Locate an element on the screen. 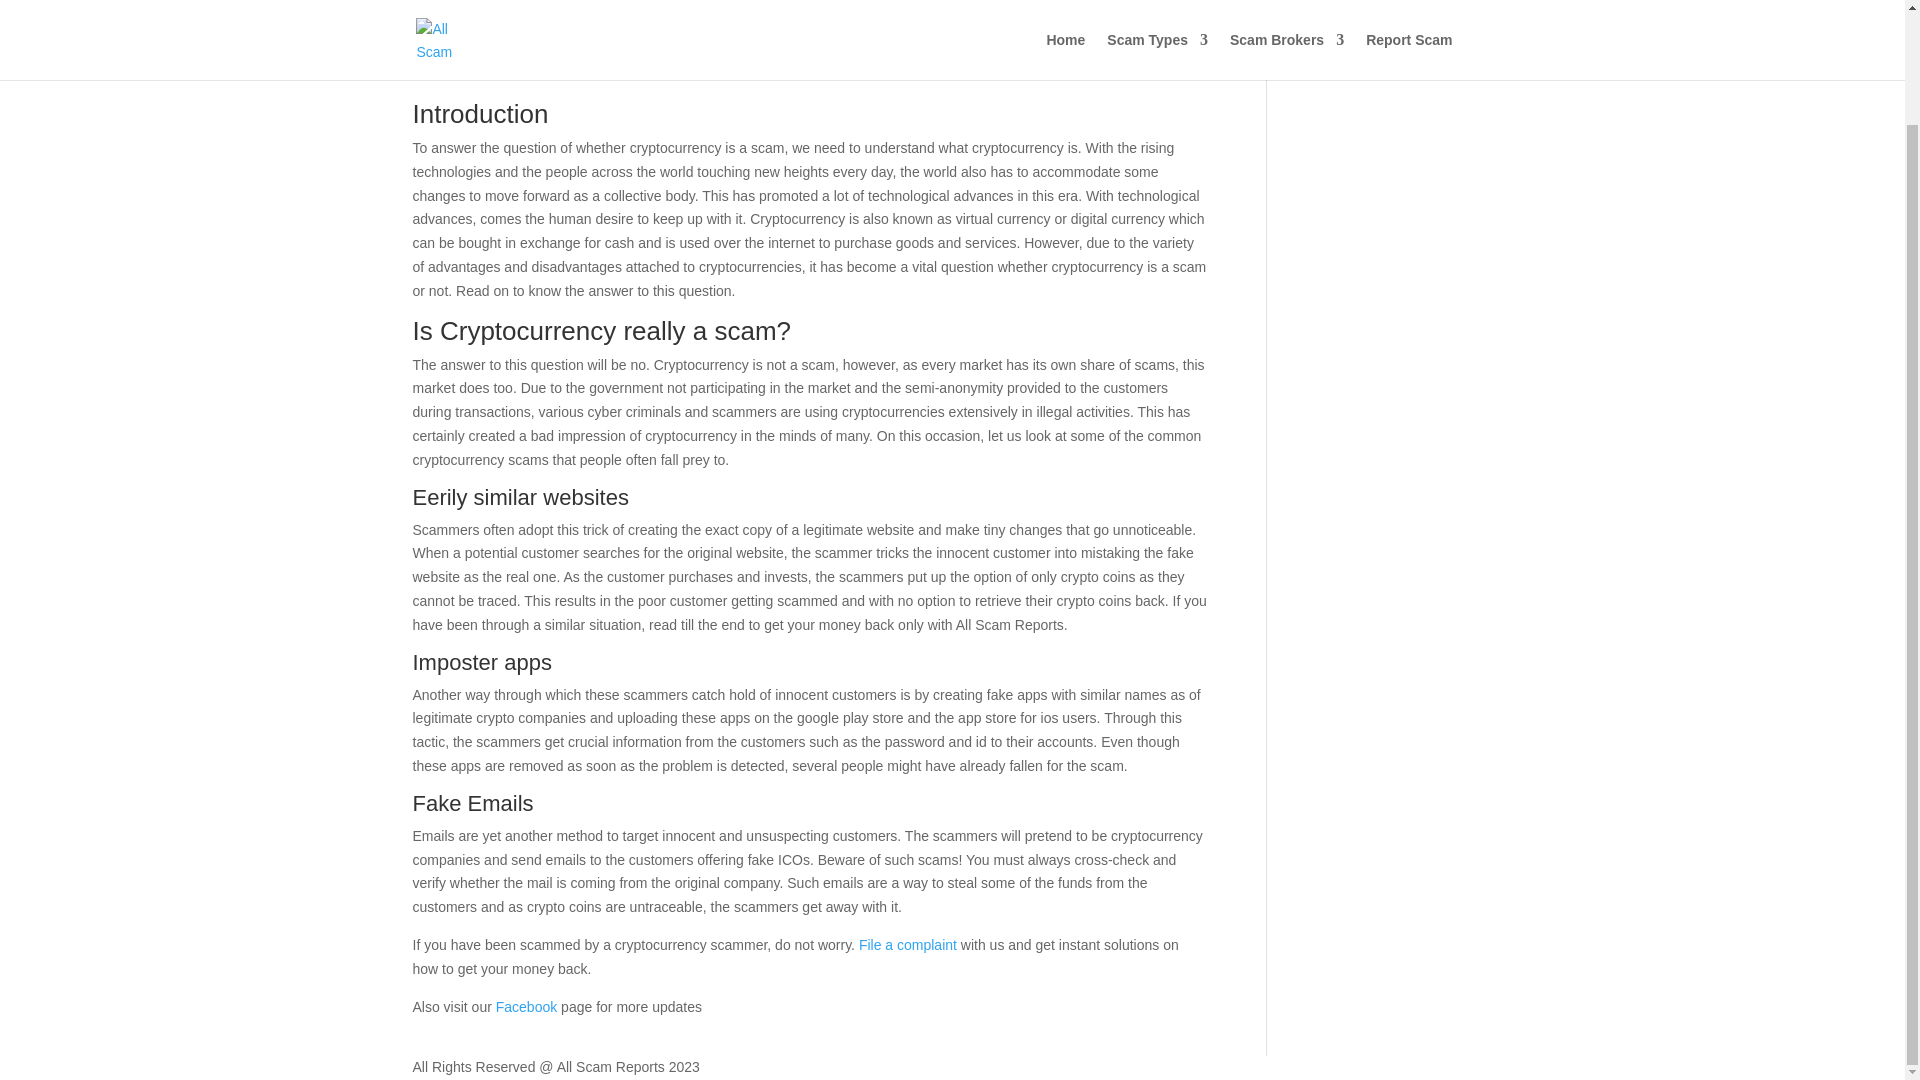 The width and height of the screenshot is (1920, 1080). Facebook is located at coordinates (526, 1007).